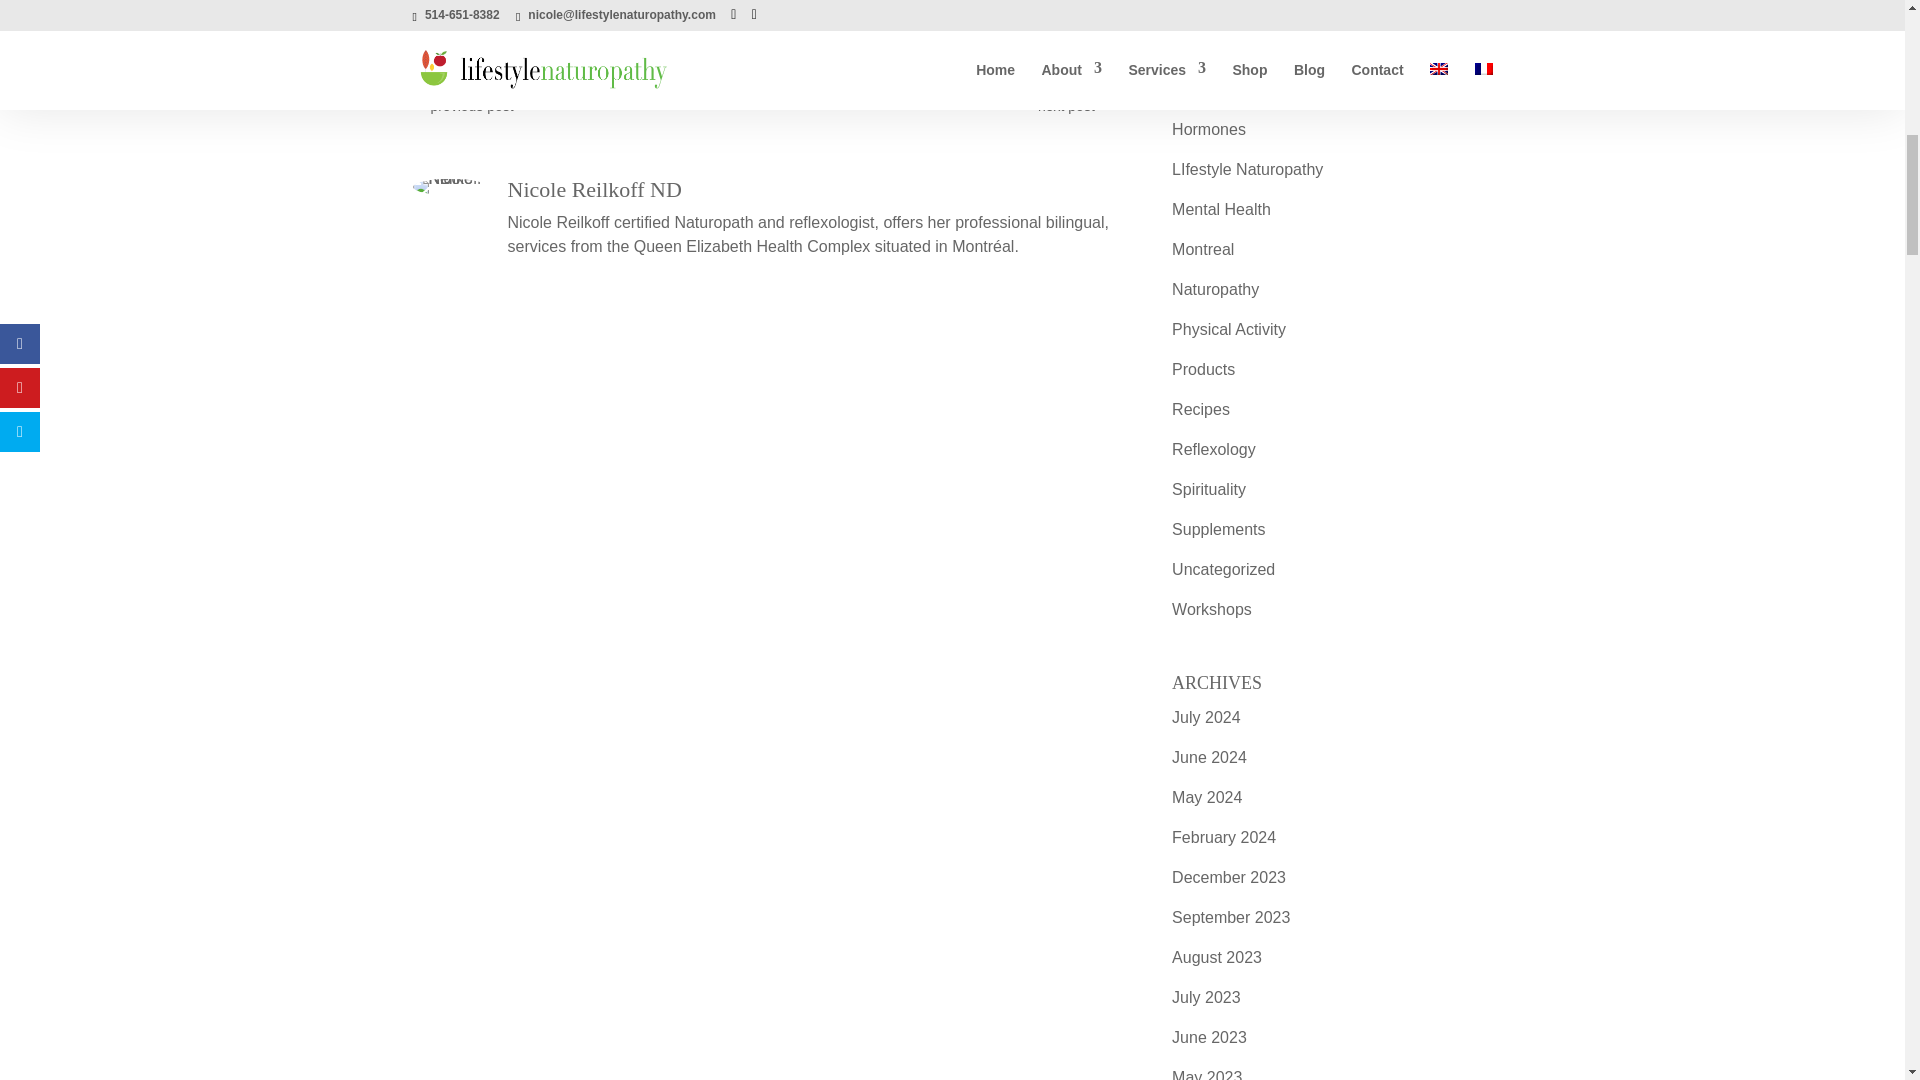 This screenshot has height=1080, width=1920. What do you see at coordinates (1215, 50) in the screenshot?
I see `Health Tests` at bounding box center [1215, 50].